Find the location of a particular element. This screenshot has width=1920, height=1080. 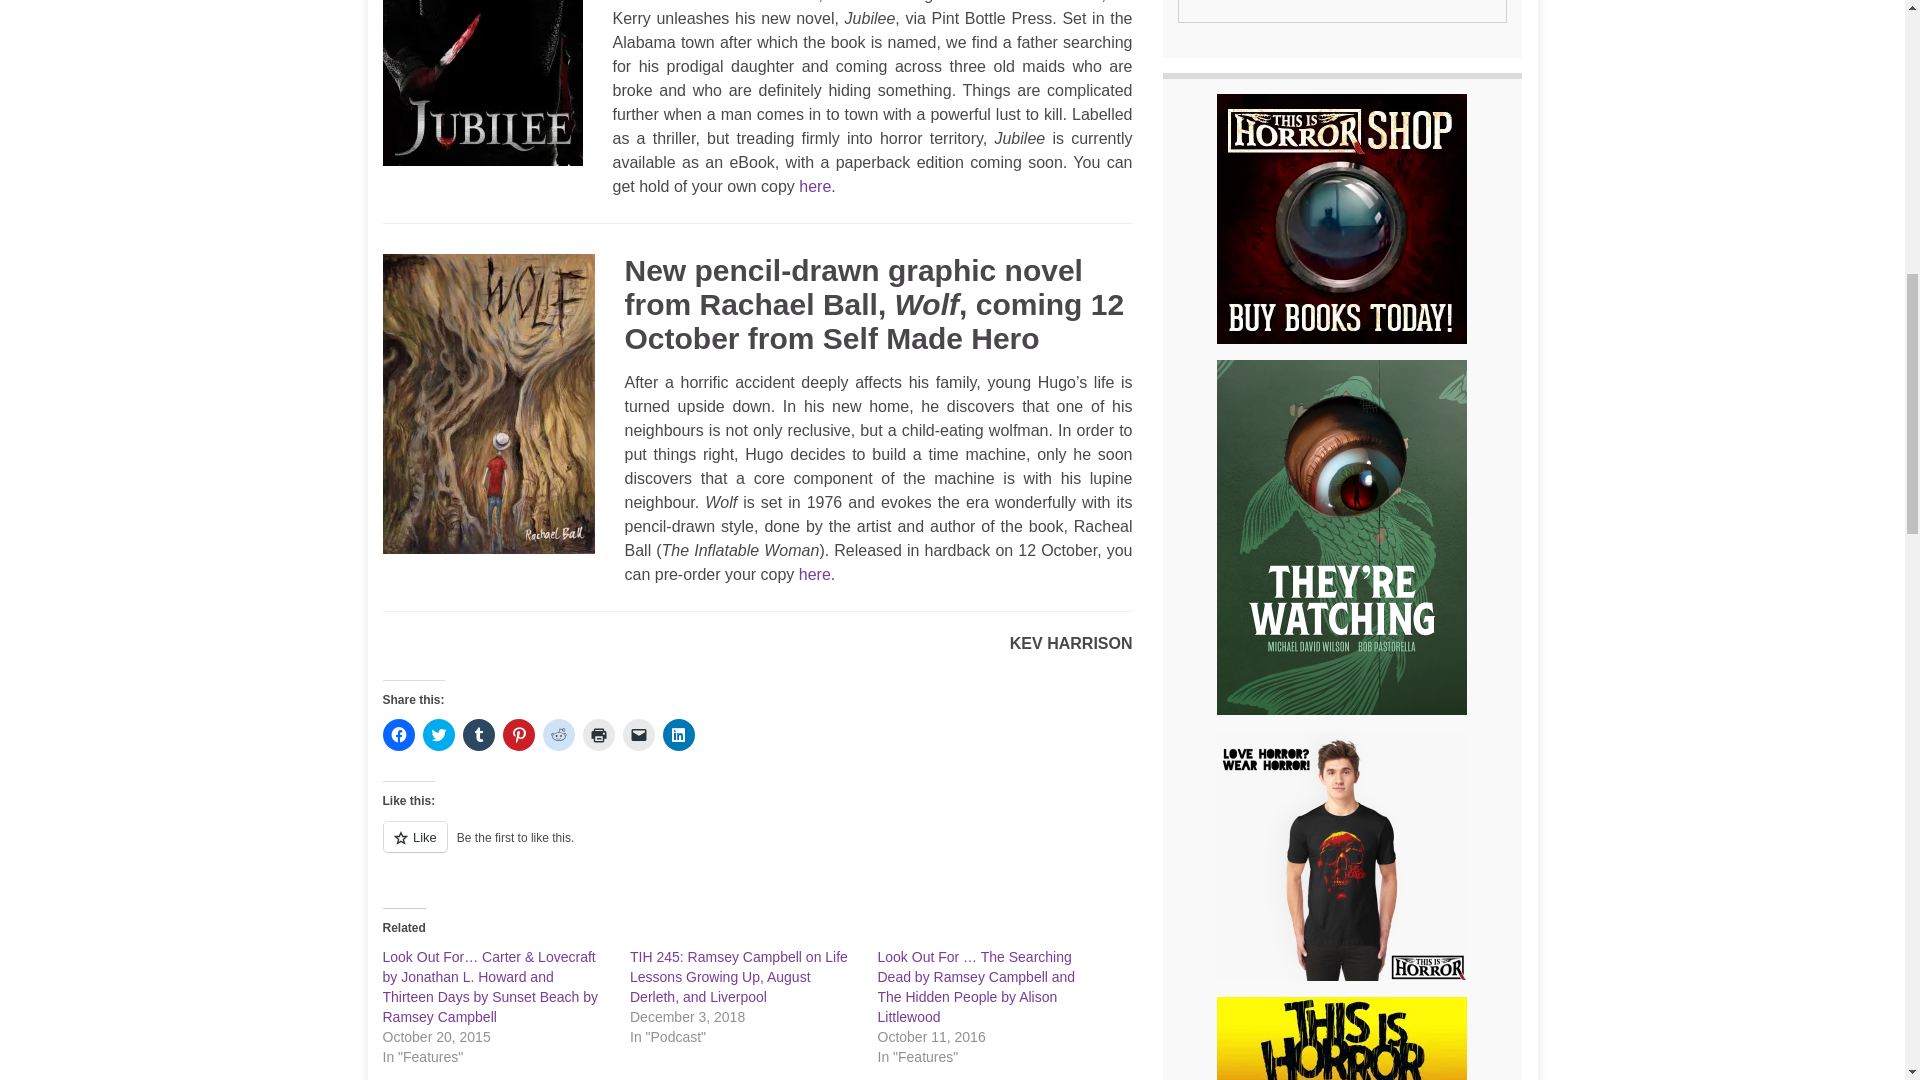

here is located at coordinates (814, 186).